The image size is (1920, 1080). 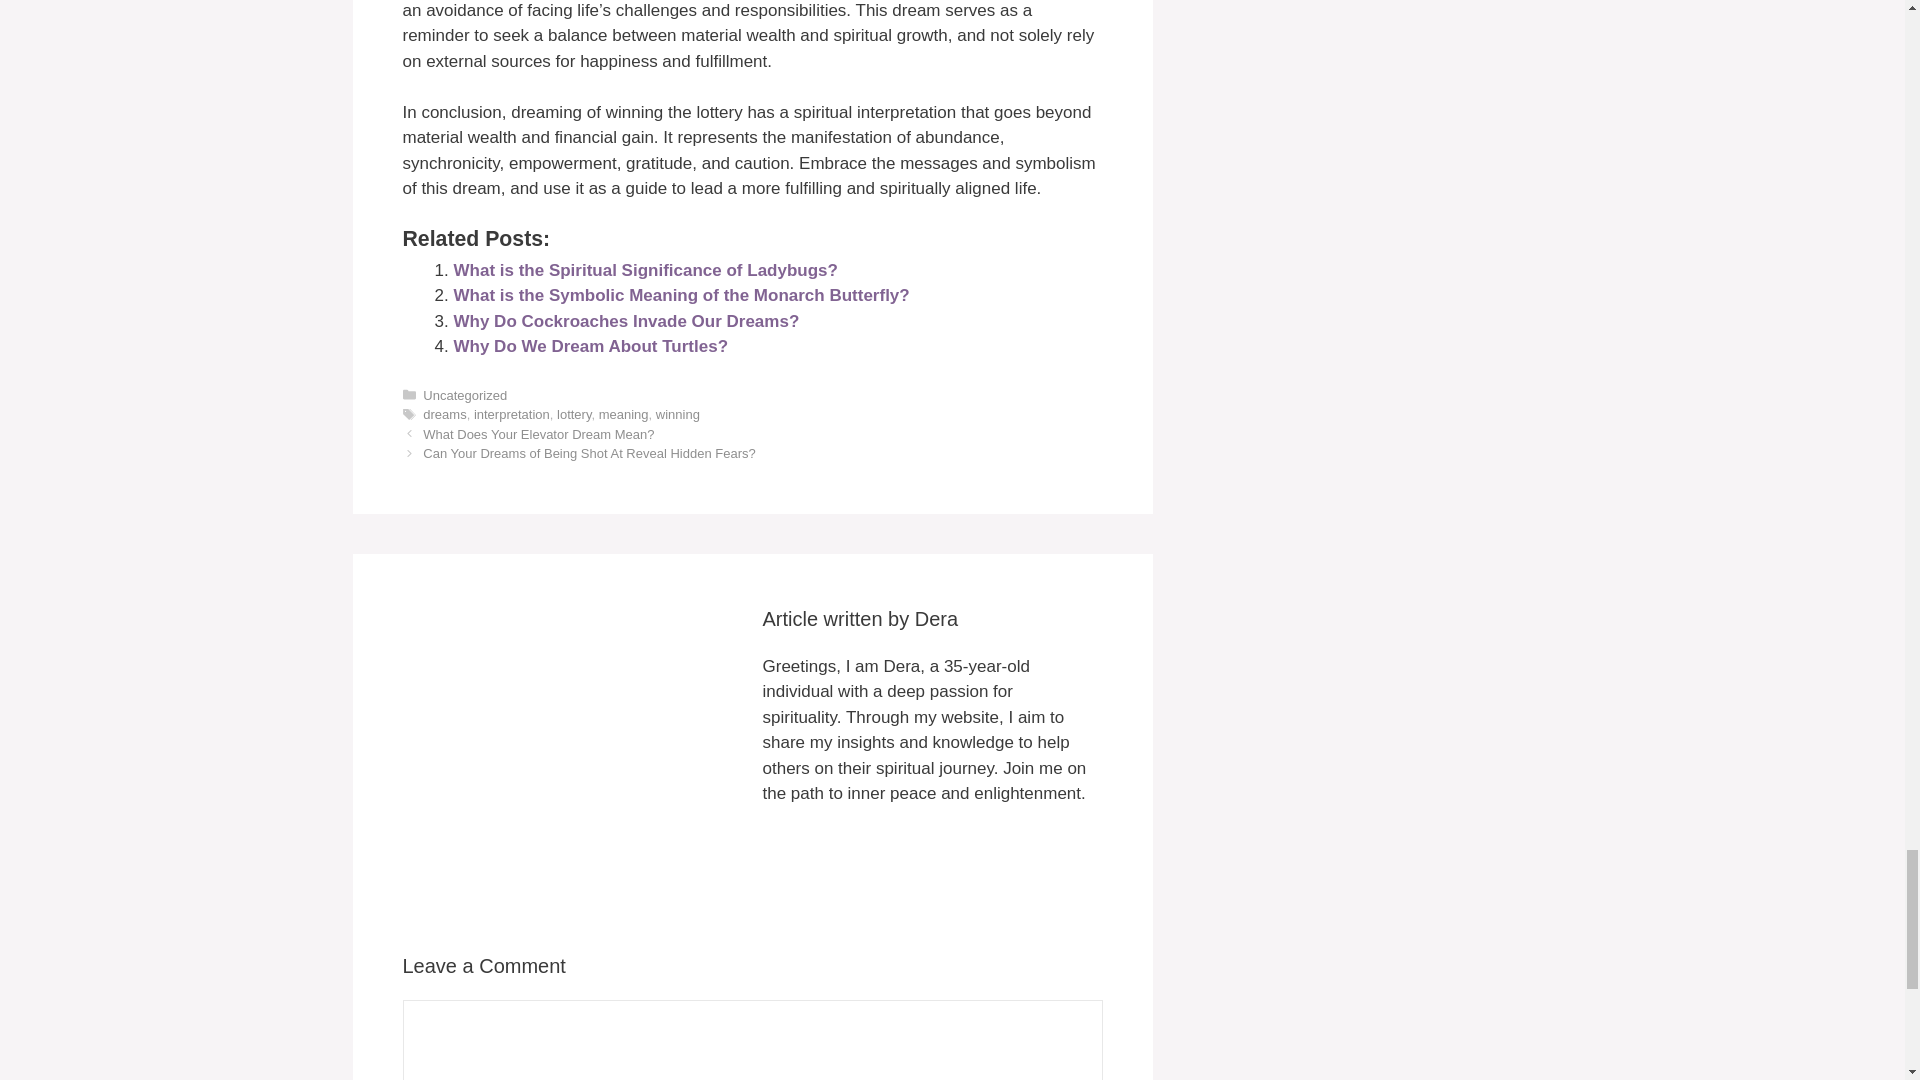 I want to click on Why Do We Dream About Turtles?, so click(x=591, y=346).